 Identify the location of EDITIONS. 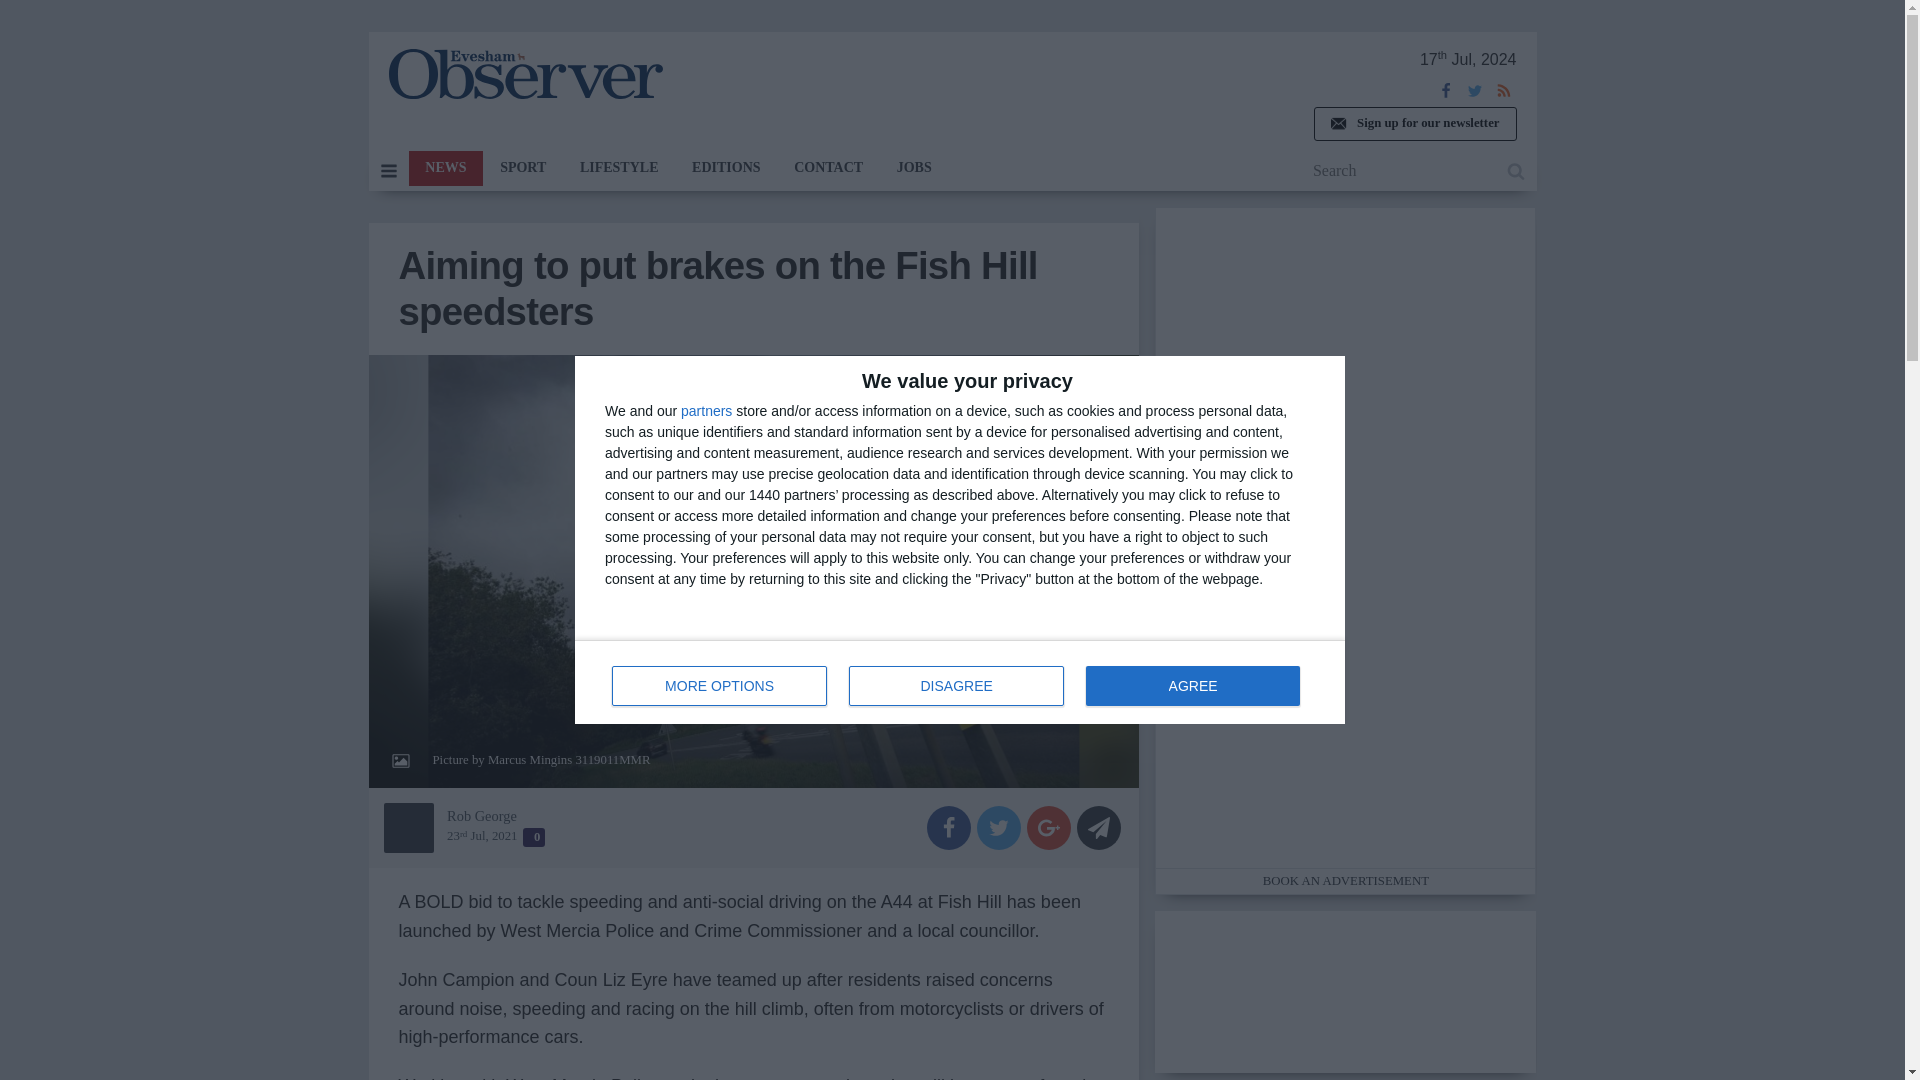
(726, 168).